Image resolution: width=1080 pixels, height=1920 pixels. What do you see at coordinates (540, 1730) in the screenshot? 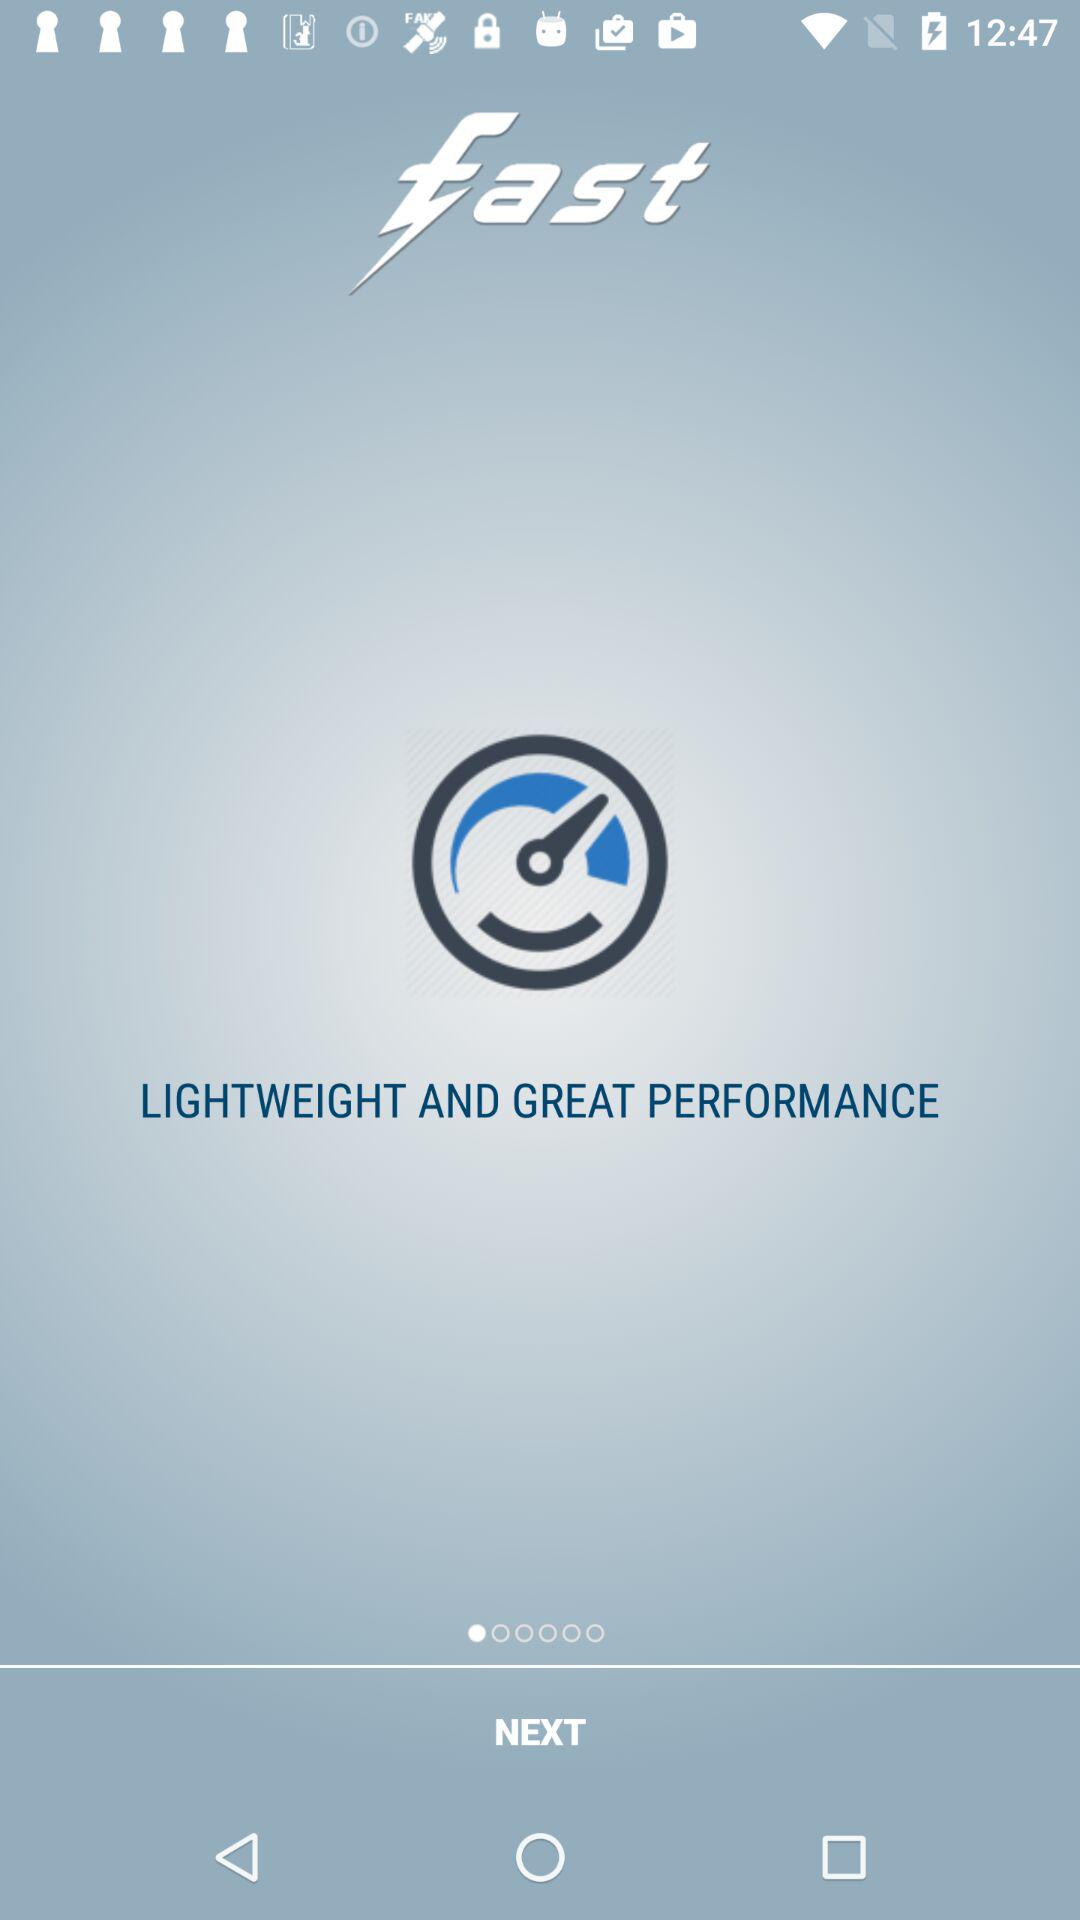
I see `press the next` at bounding box center [540, 1730].